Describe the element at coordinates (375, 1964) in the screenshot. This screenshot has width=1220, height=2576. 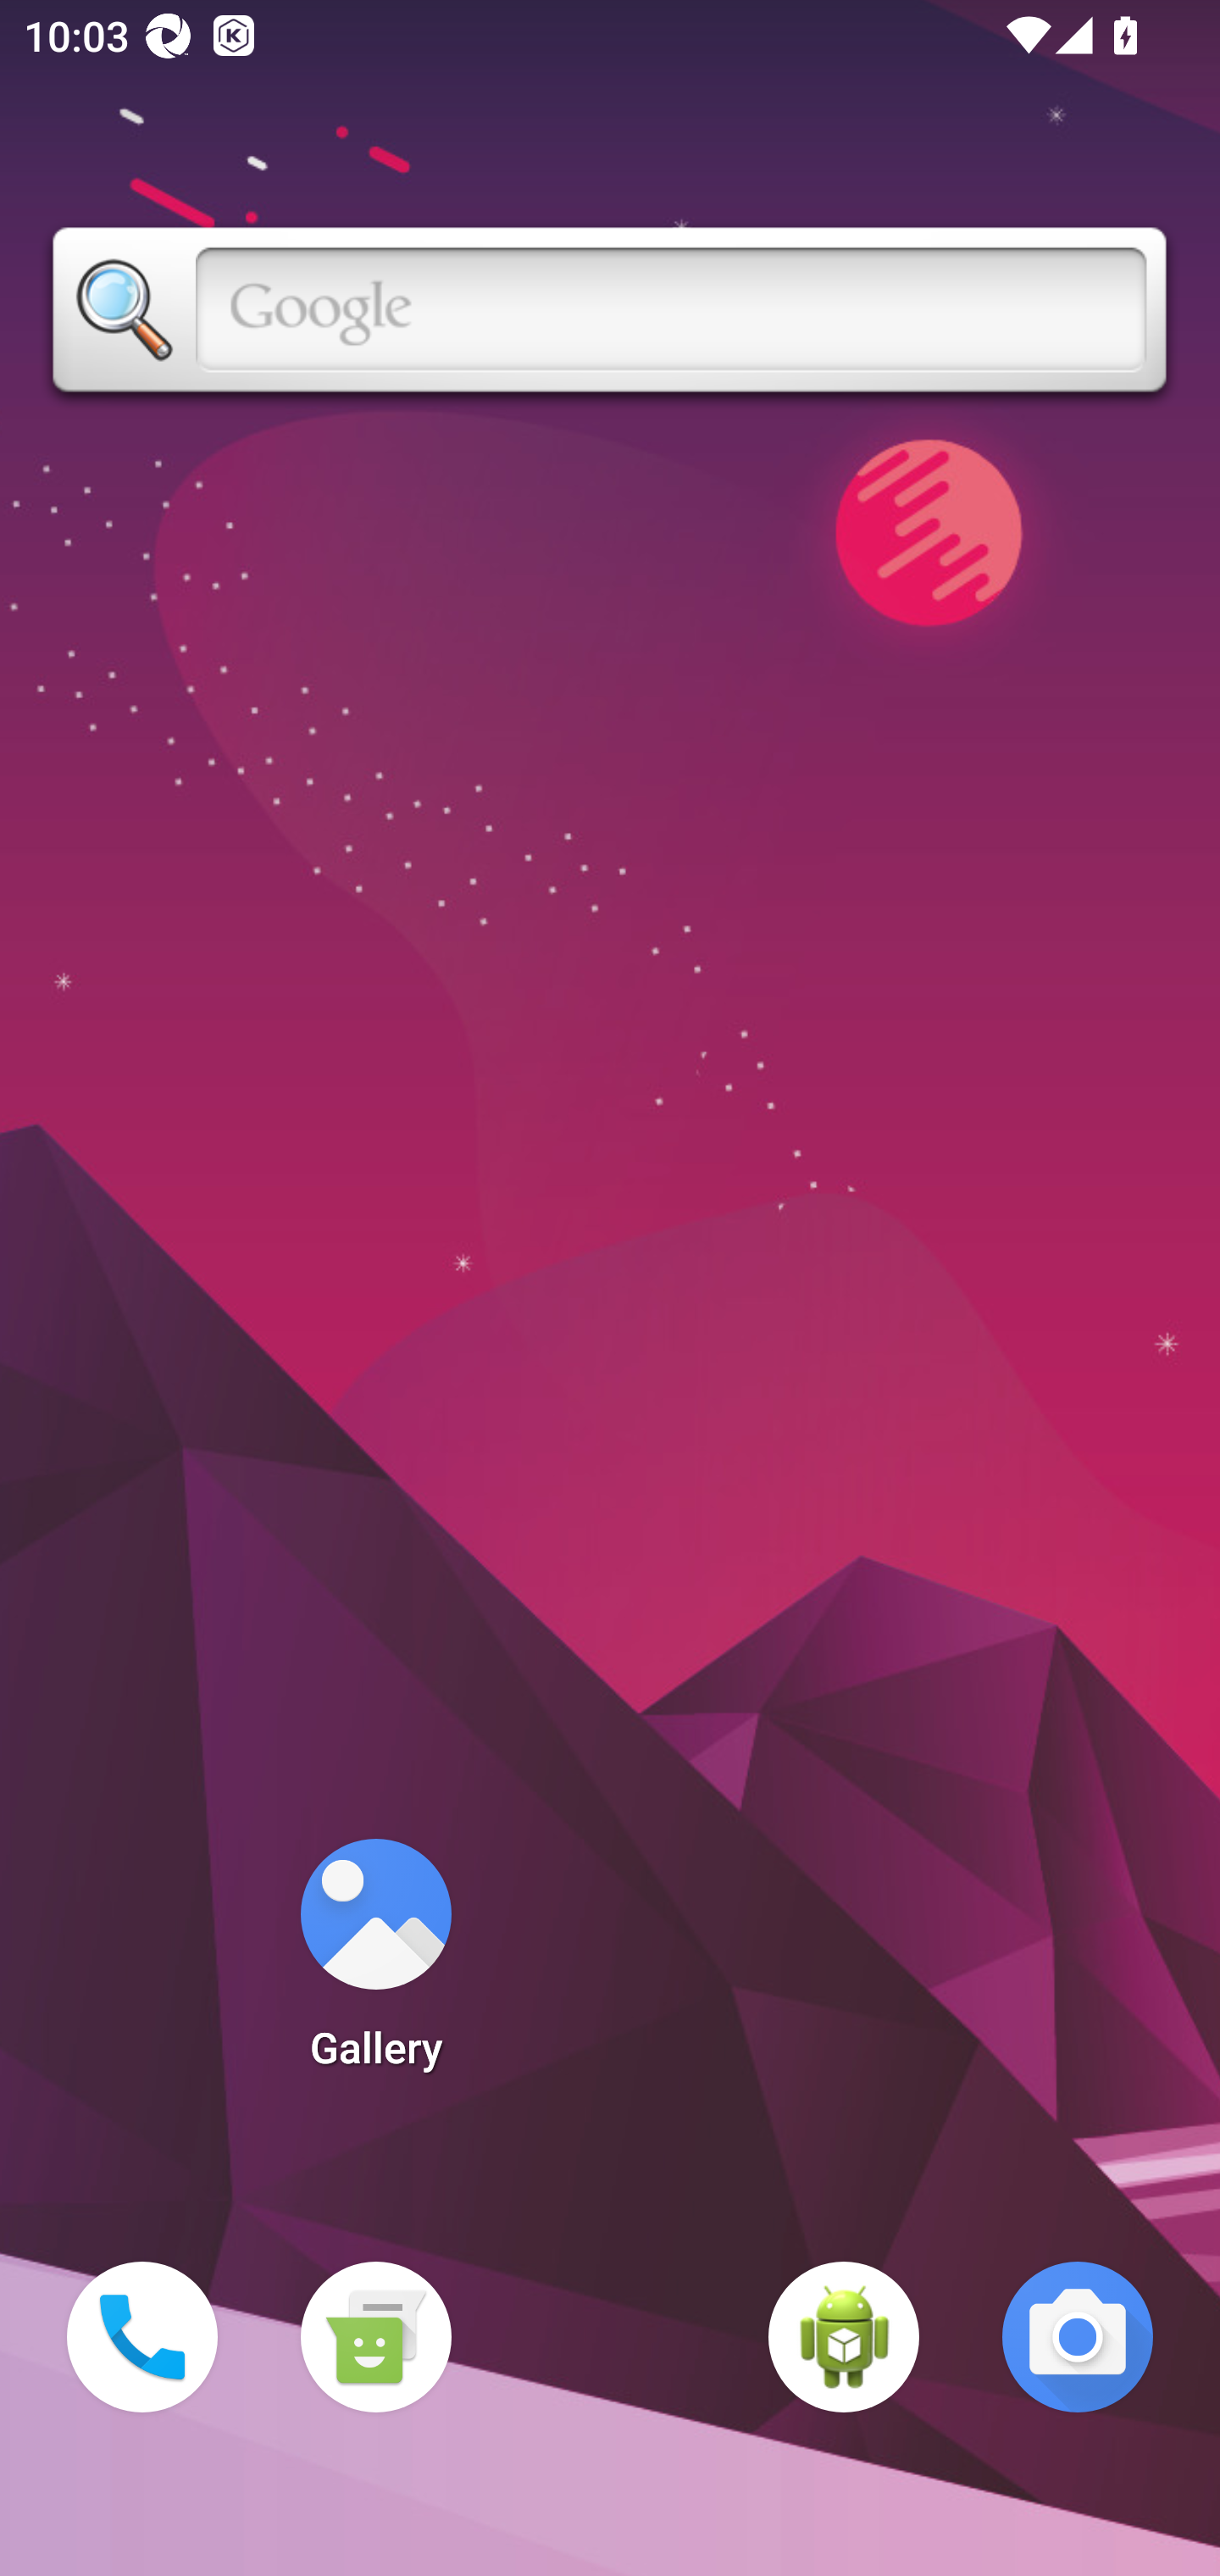
I see `Gallery` at that location.